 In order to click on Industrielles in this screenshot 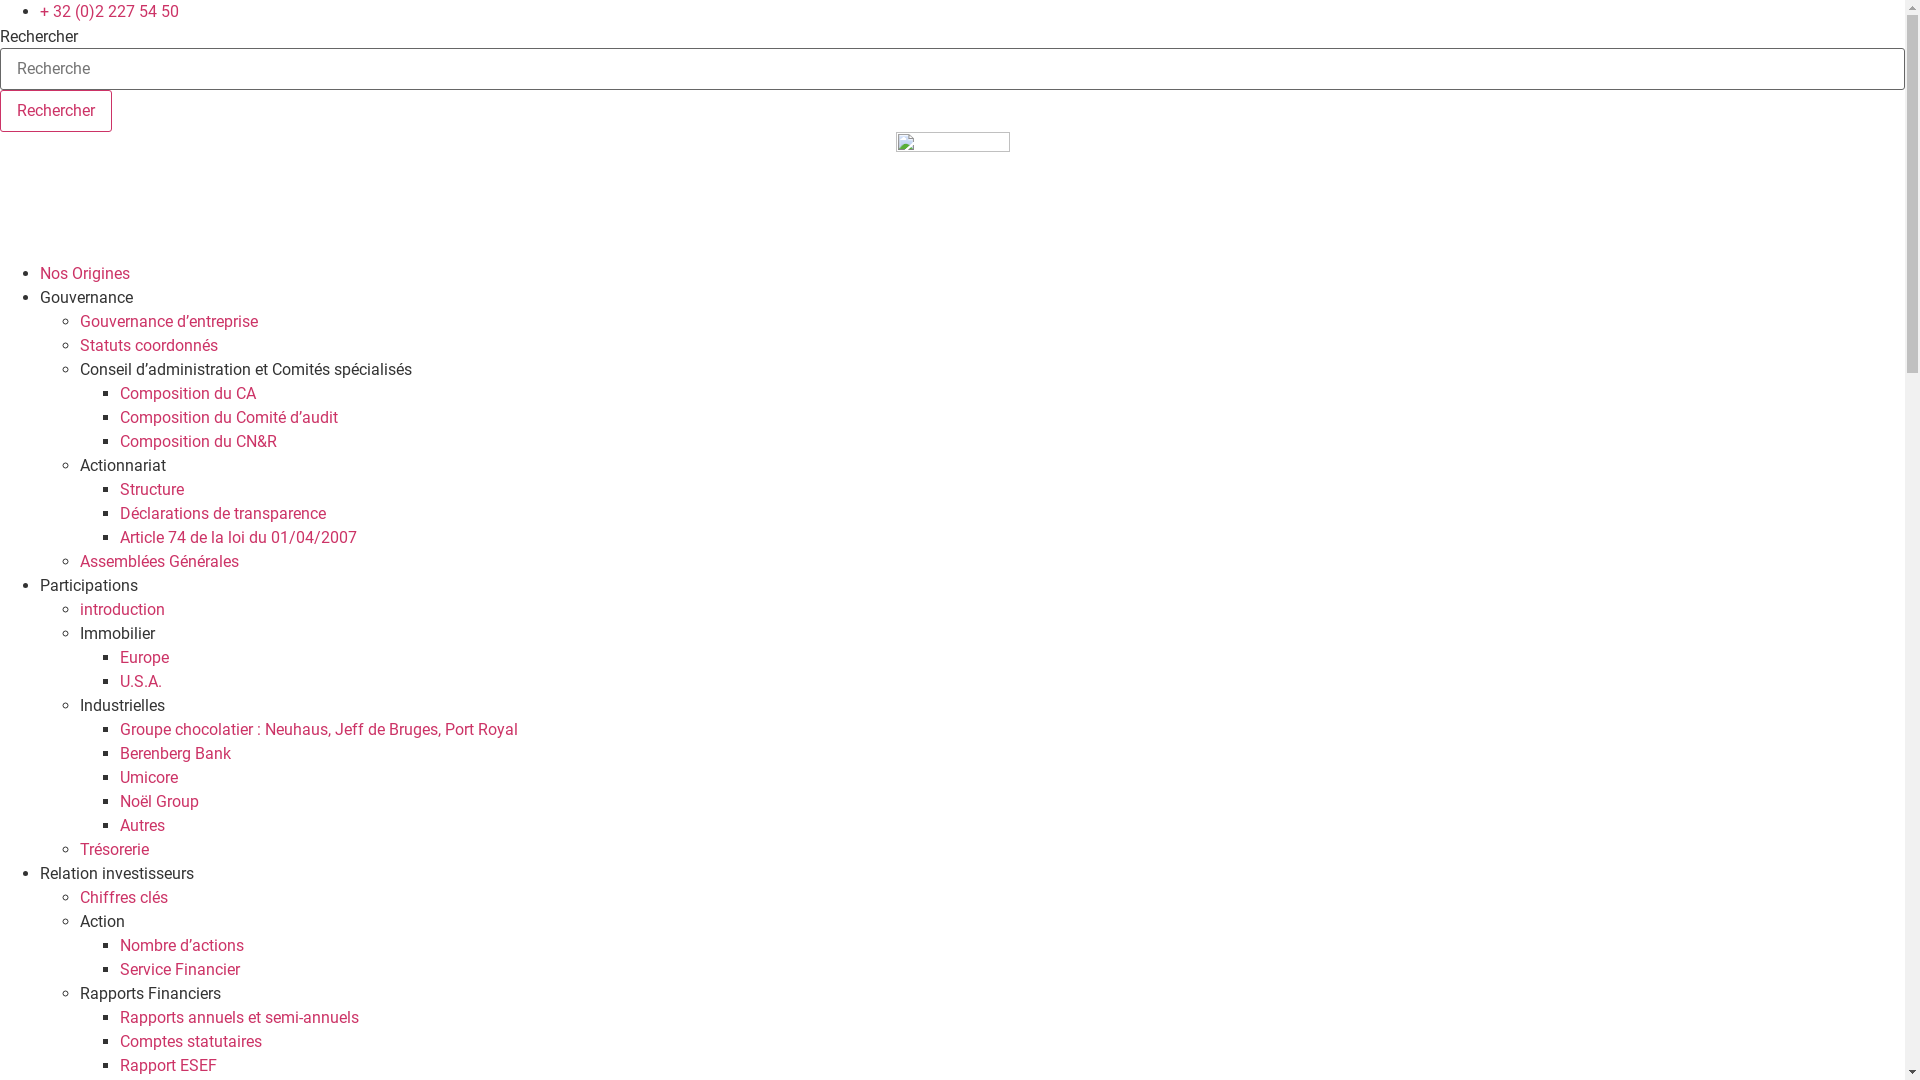, I will do `click(122, 706)`.